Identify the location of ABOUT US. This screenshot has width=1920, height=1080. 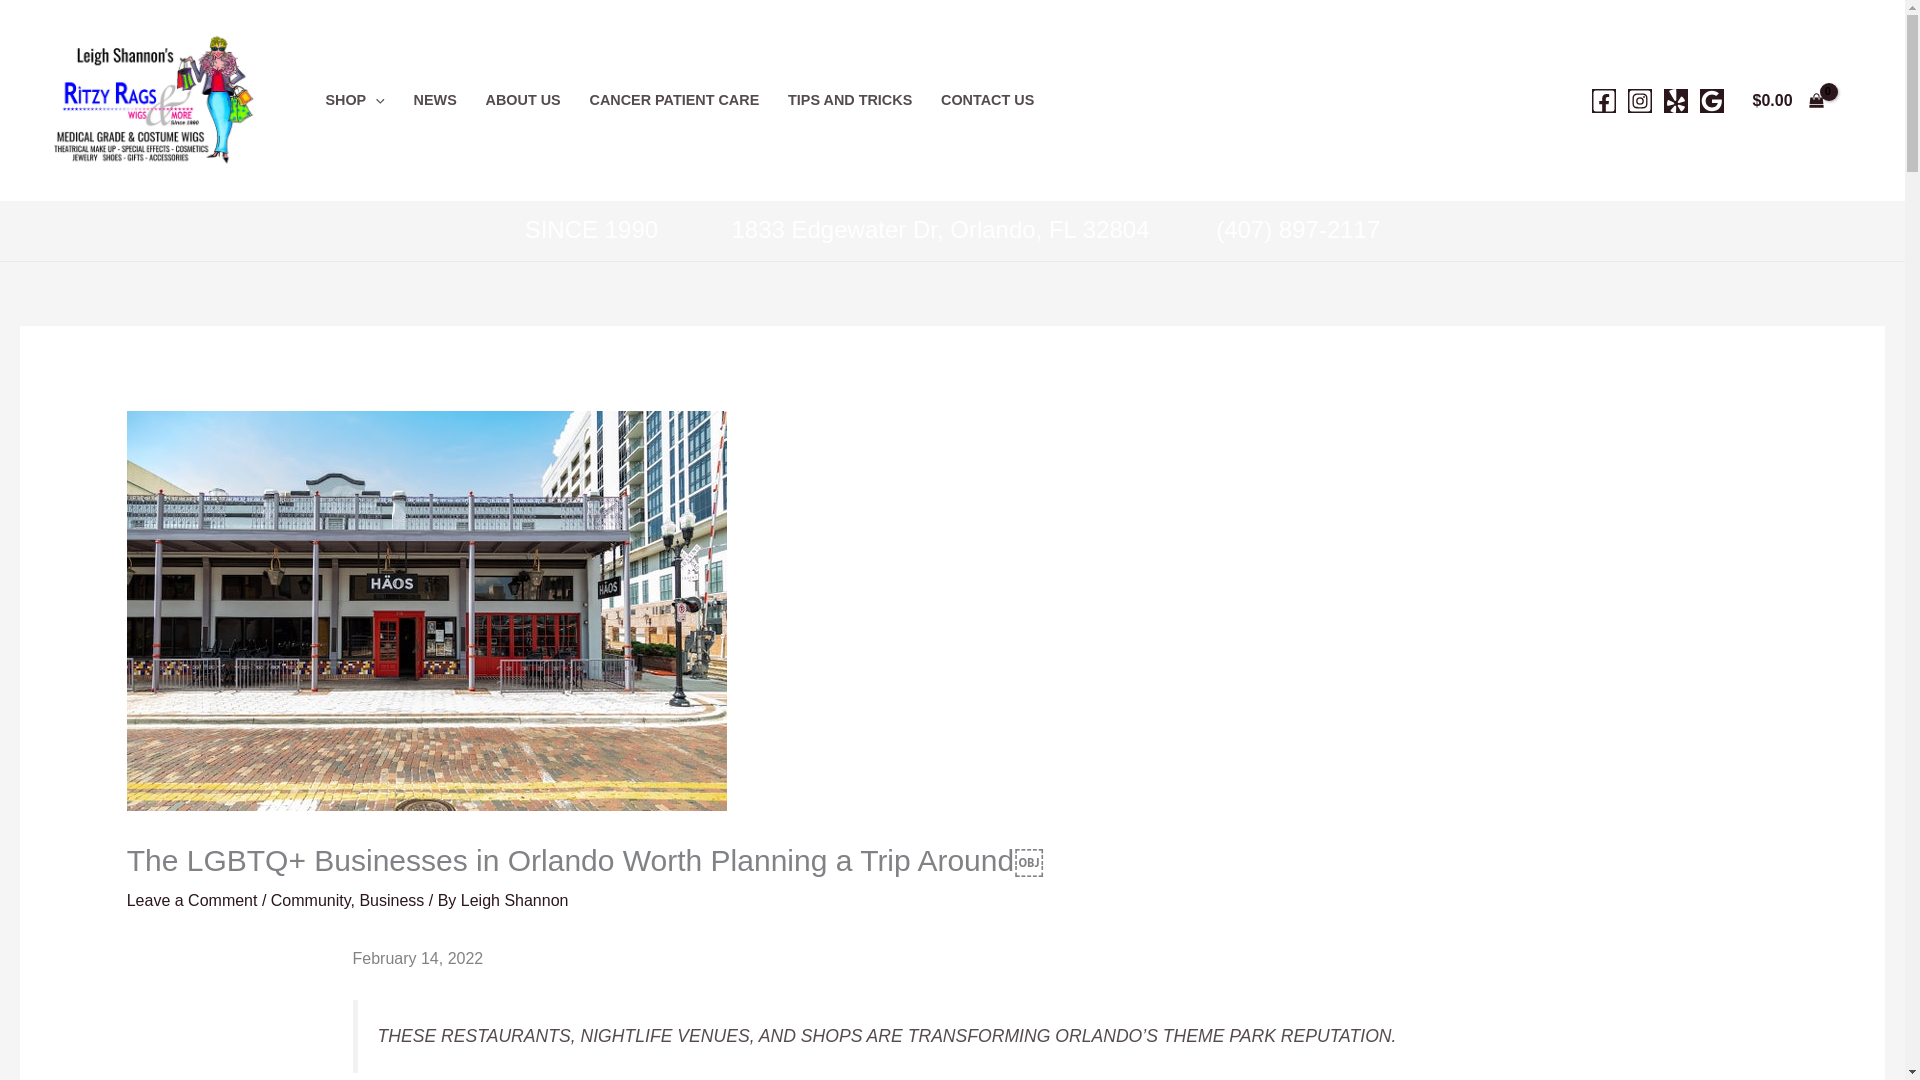
(522, 100).